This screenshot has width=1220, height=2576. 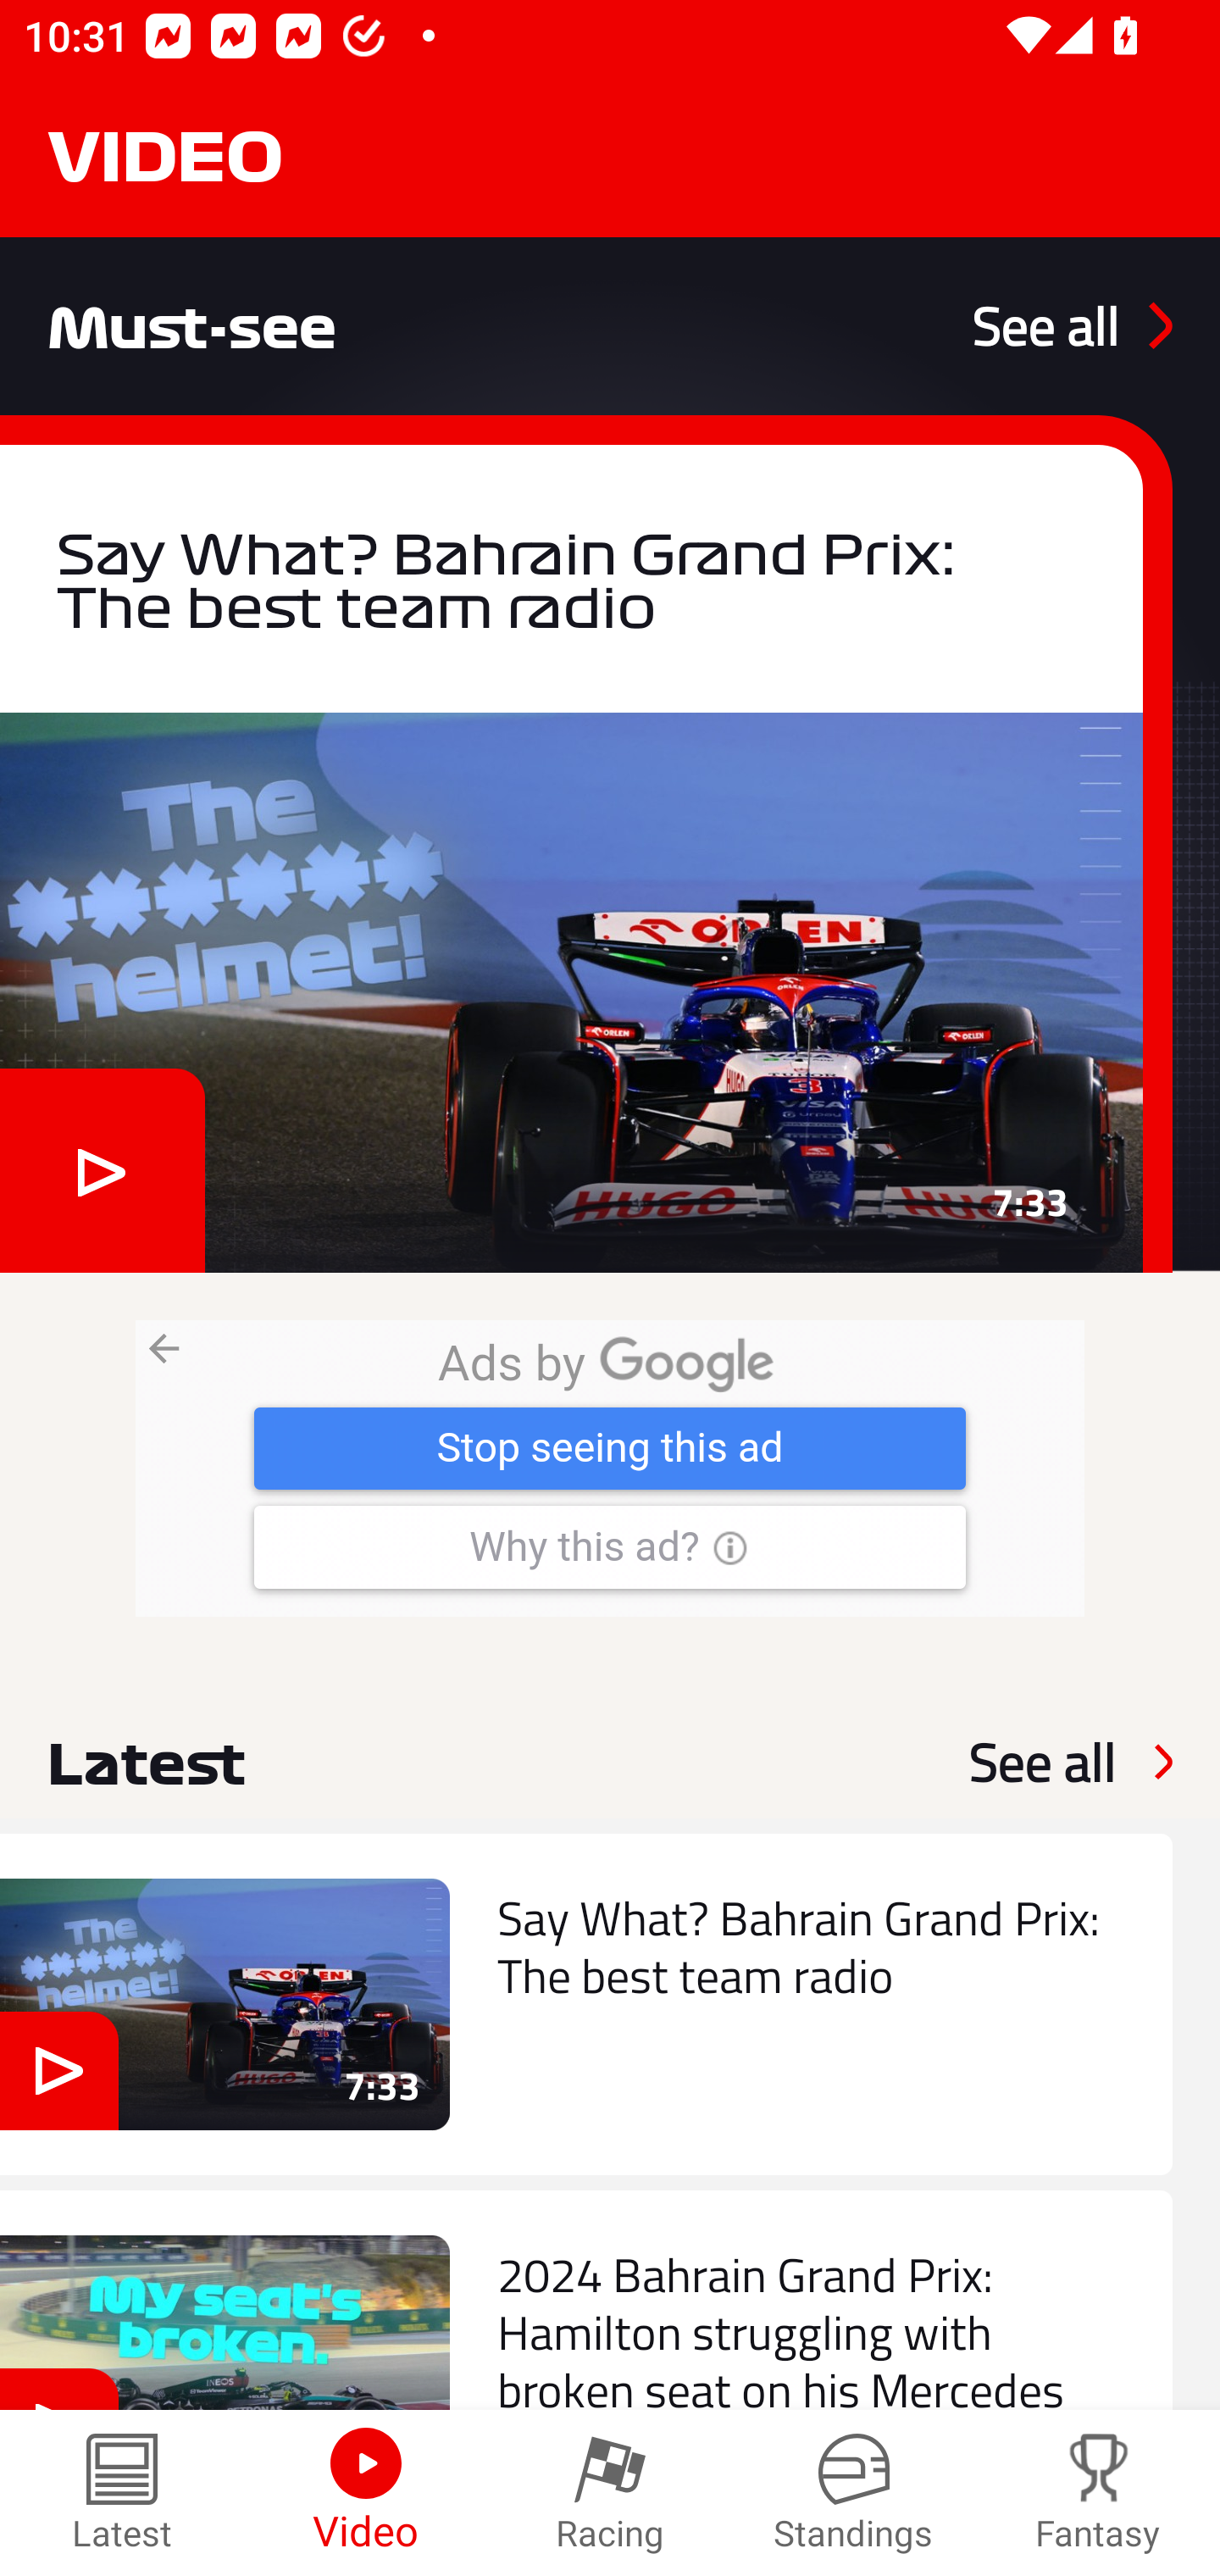 What do you see at coordinates (1042, 1762) in the screenshot?
I see `See all` at bounding box center [1042, 1762].